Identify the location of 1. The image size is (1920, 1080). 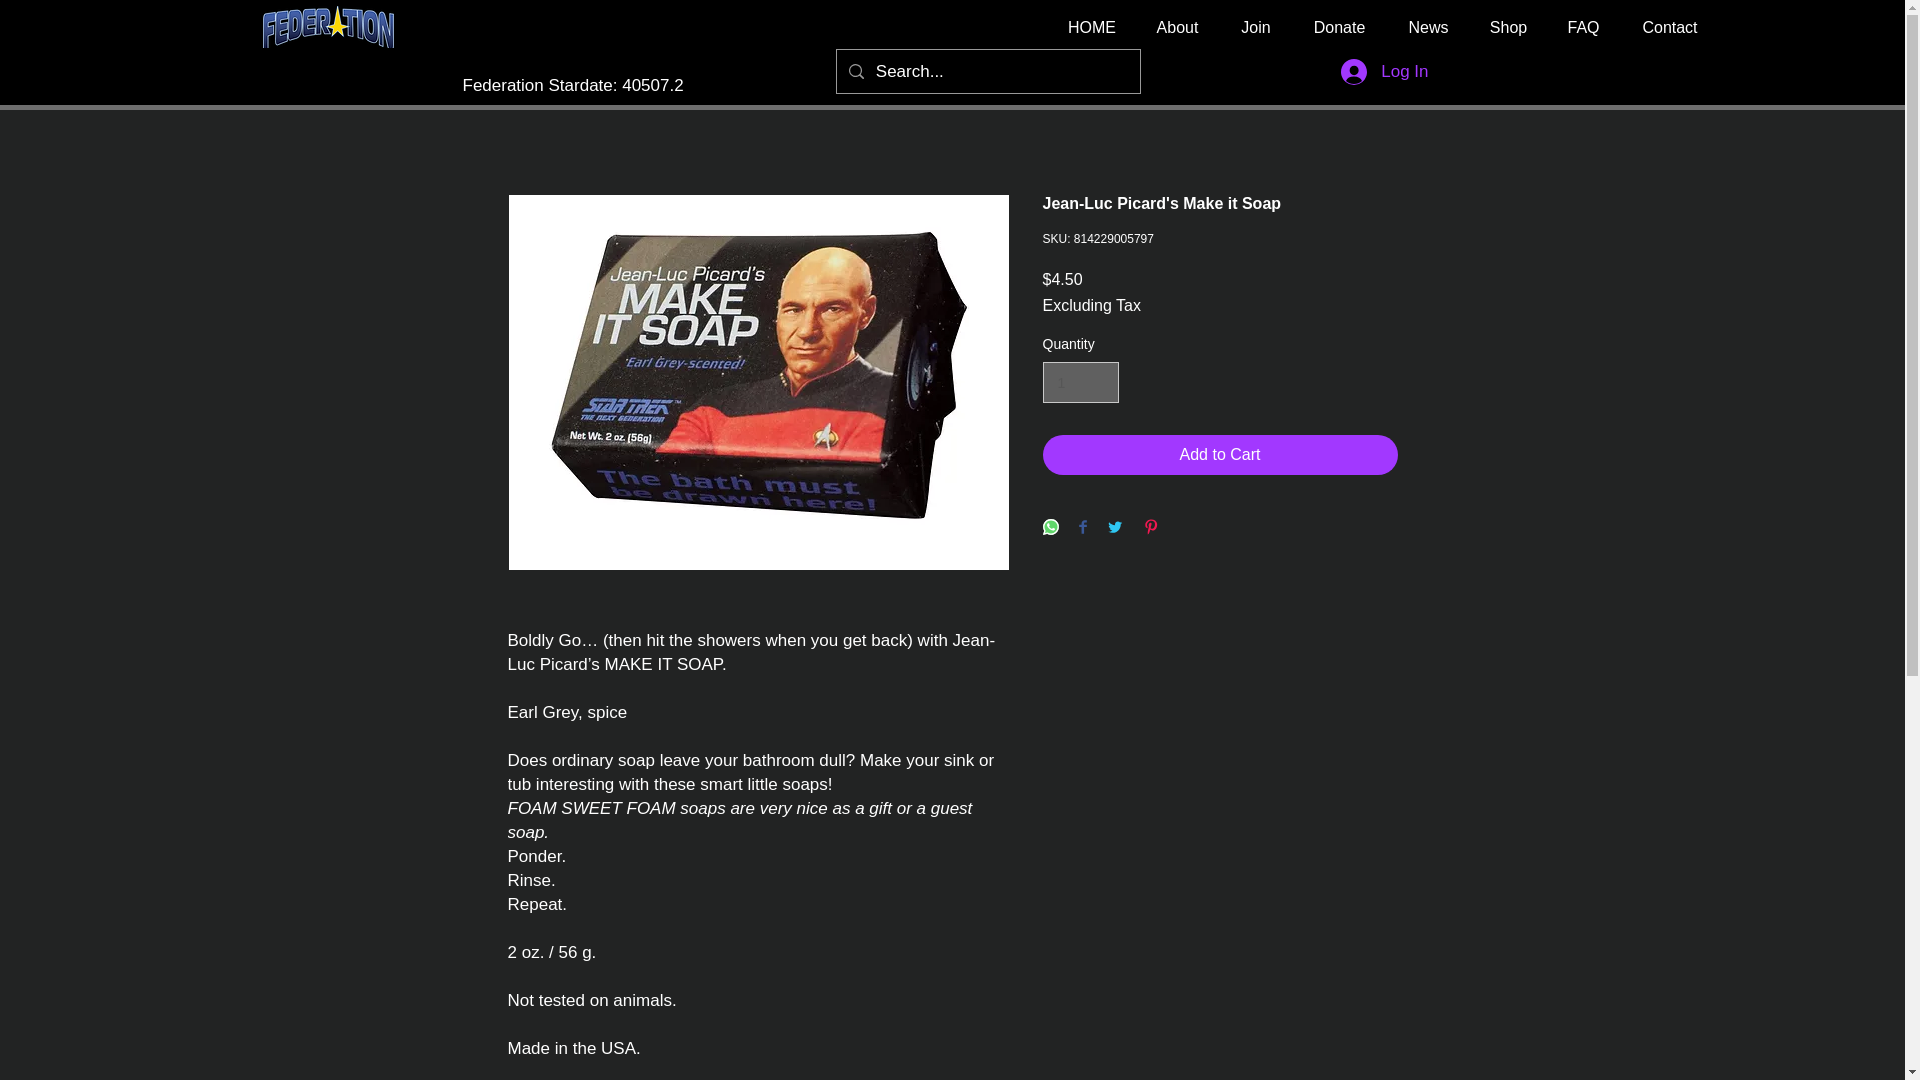
(1080, 382).